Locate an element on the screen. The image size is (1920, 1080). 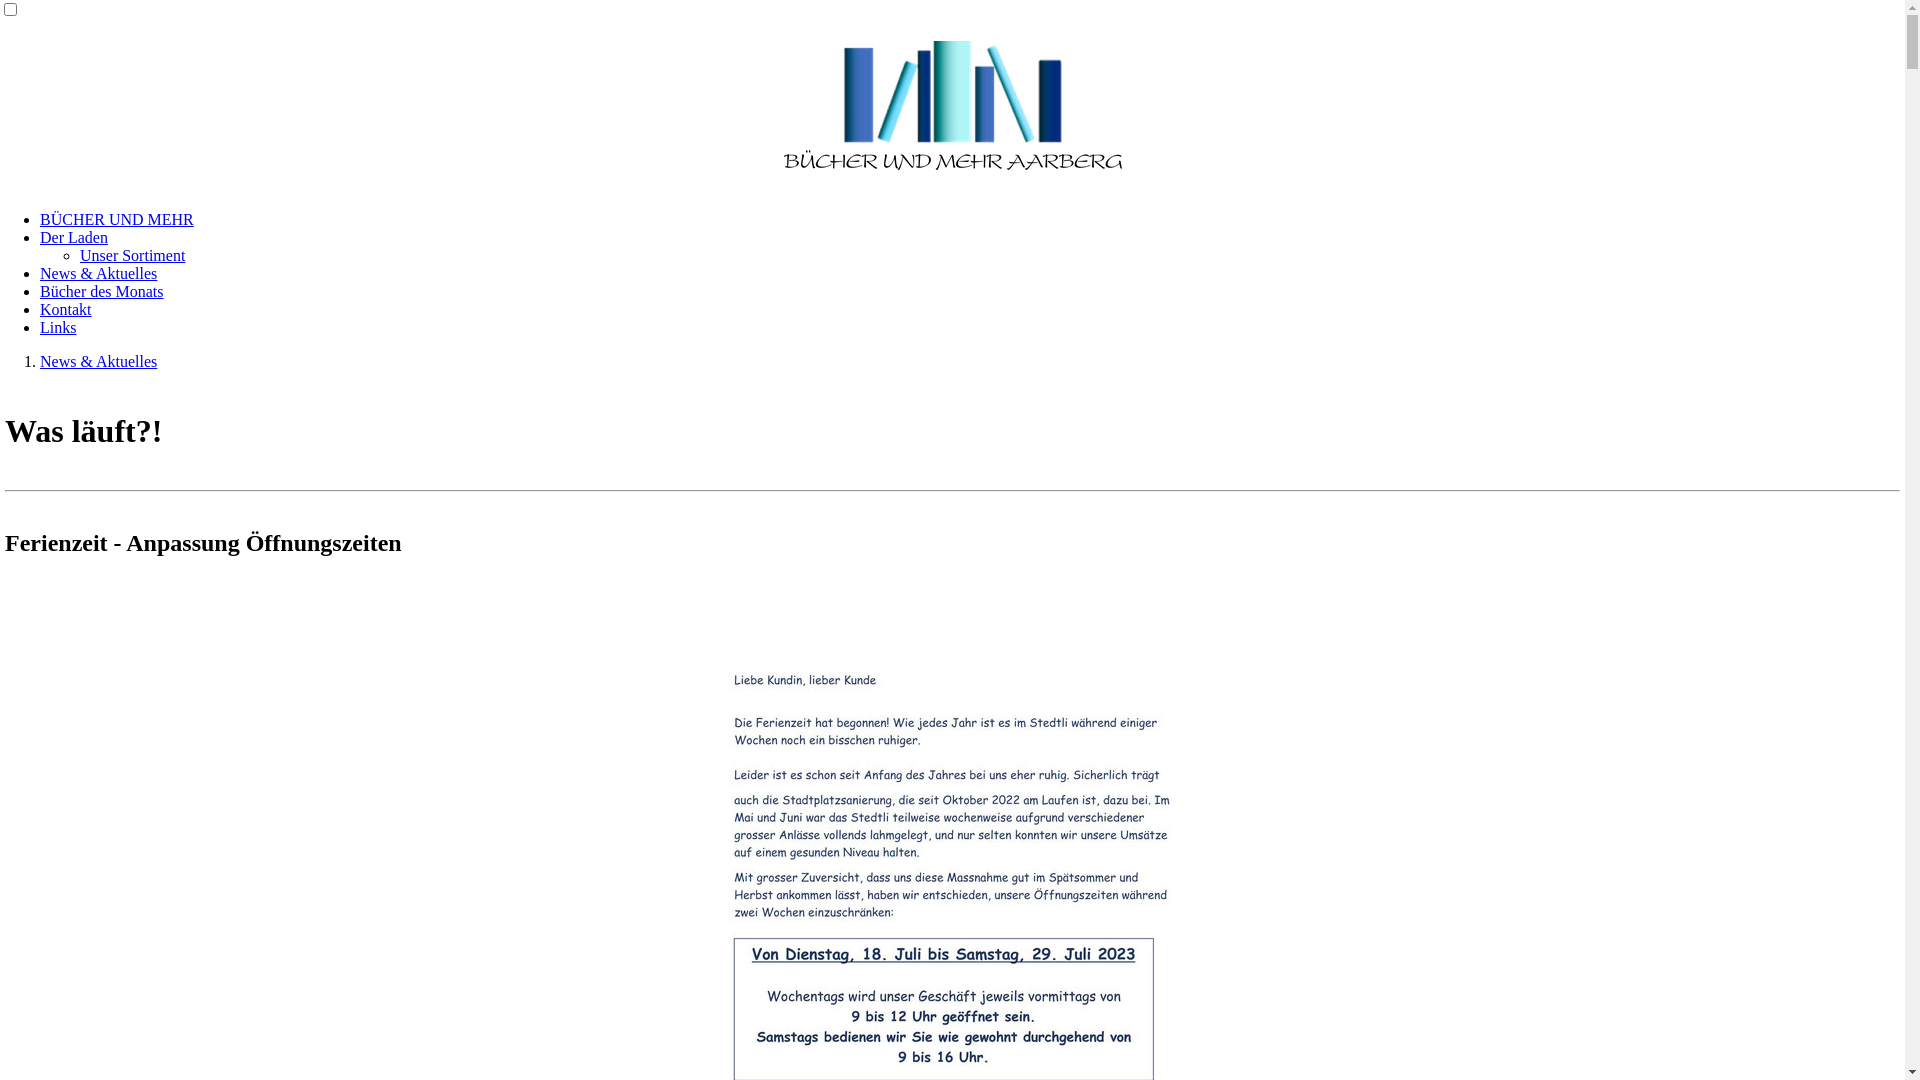
Unser Sortiment is located at coordinates (132, 256).